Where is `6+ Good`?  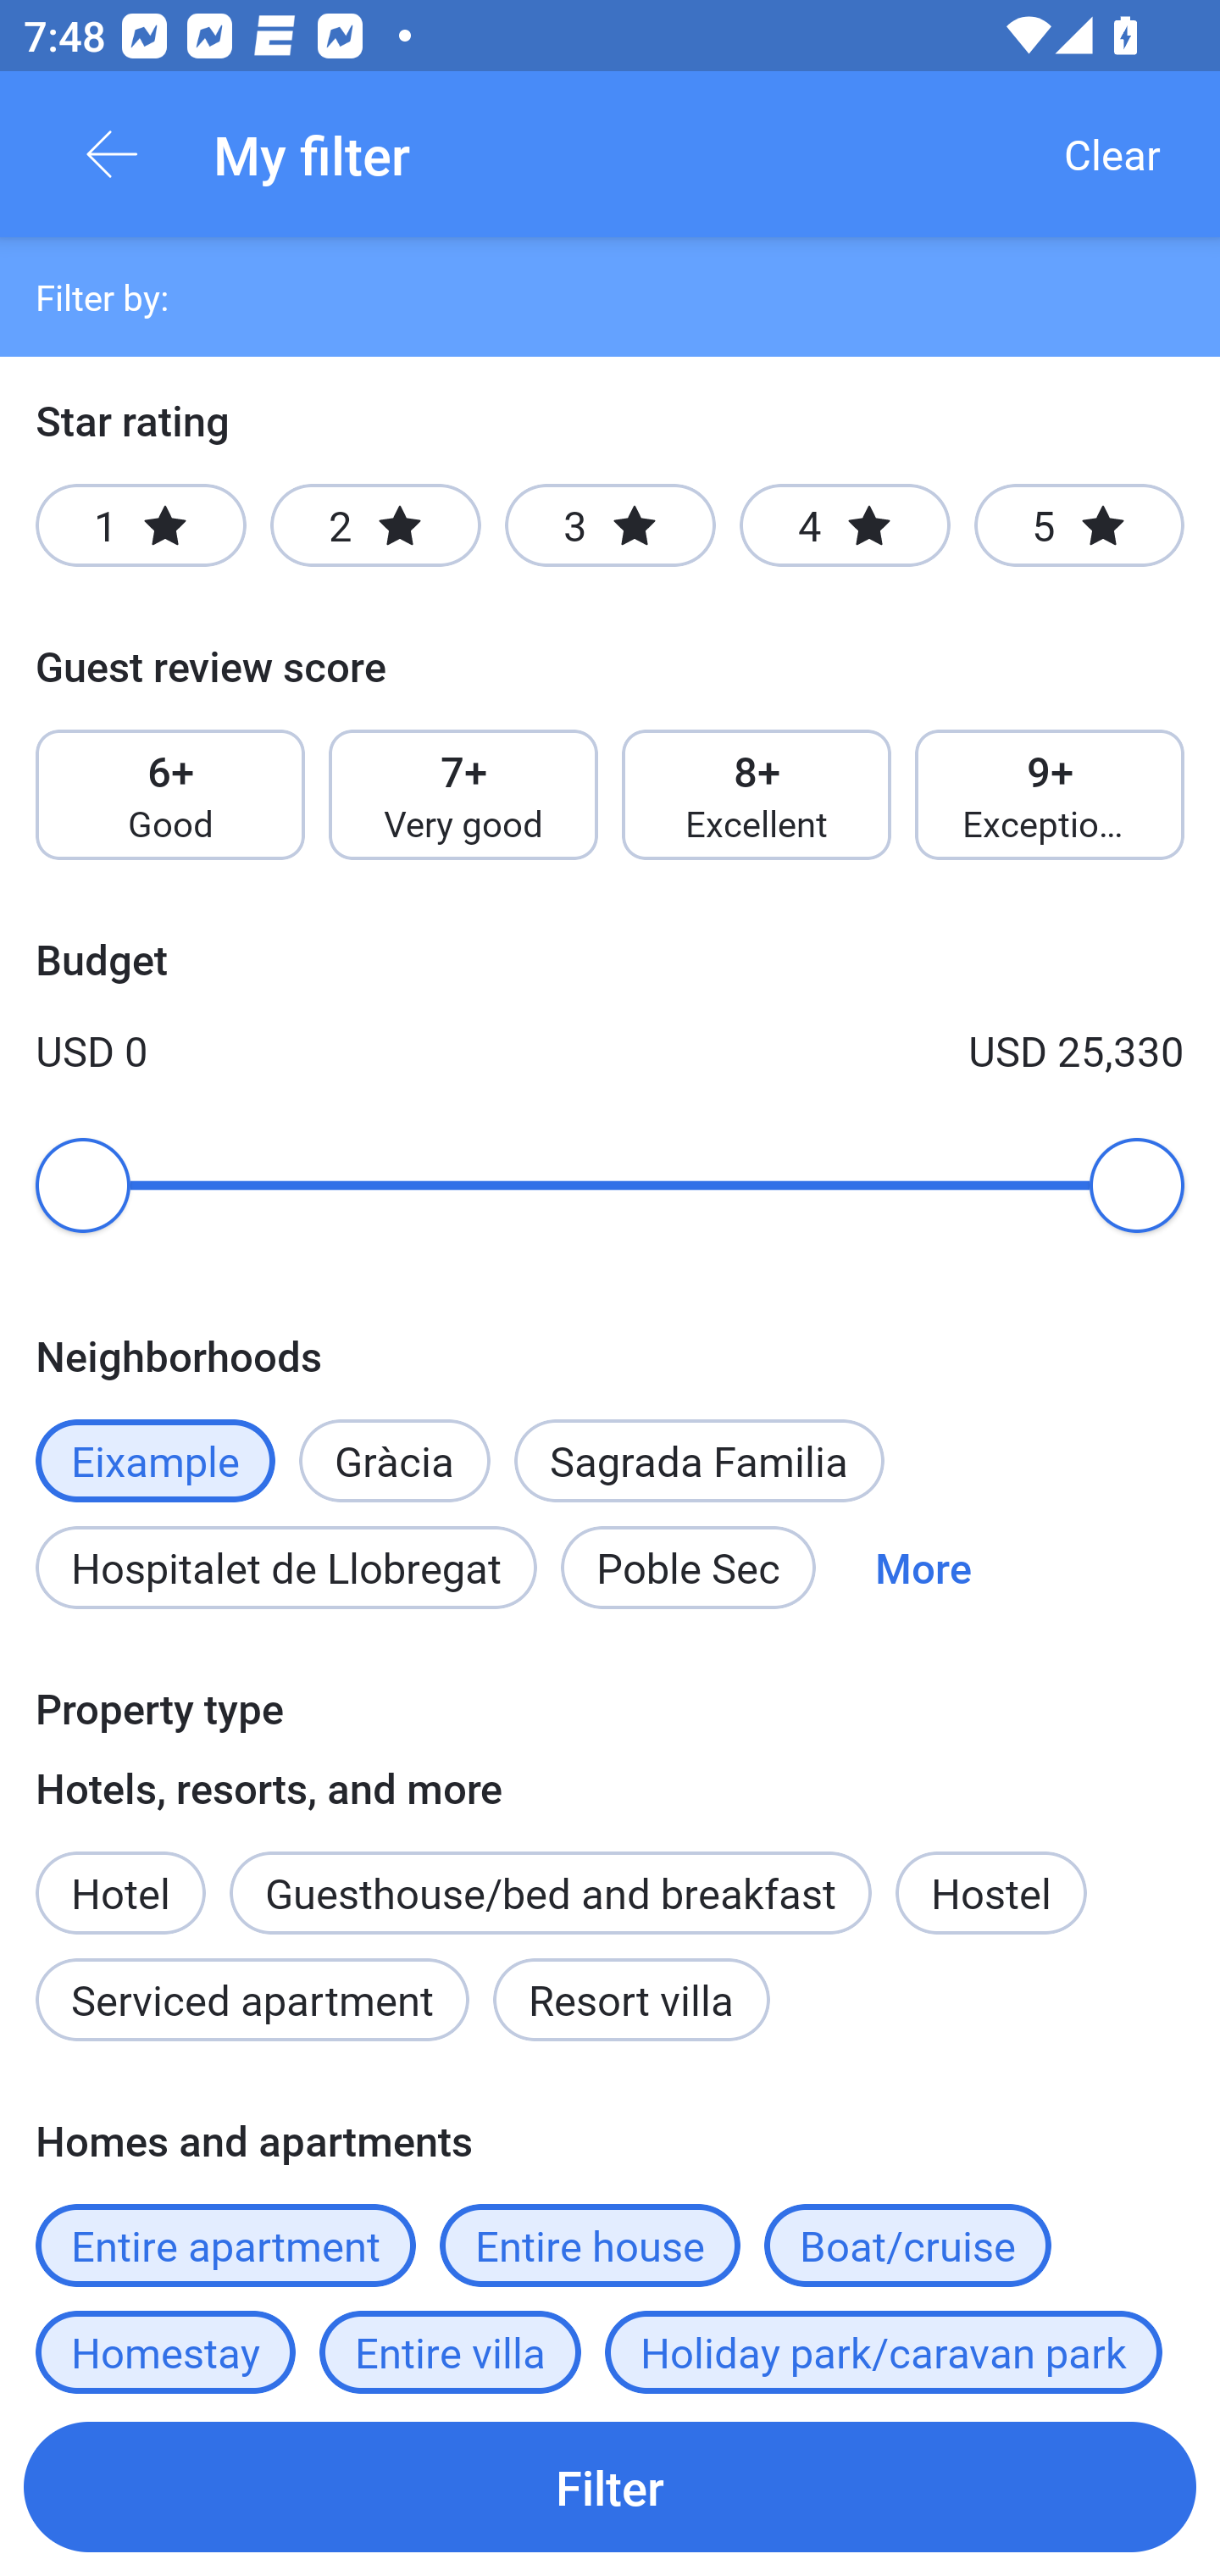
6+ Good is located at coordinates (169, 795).